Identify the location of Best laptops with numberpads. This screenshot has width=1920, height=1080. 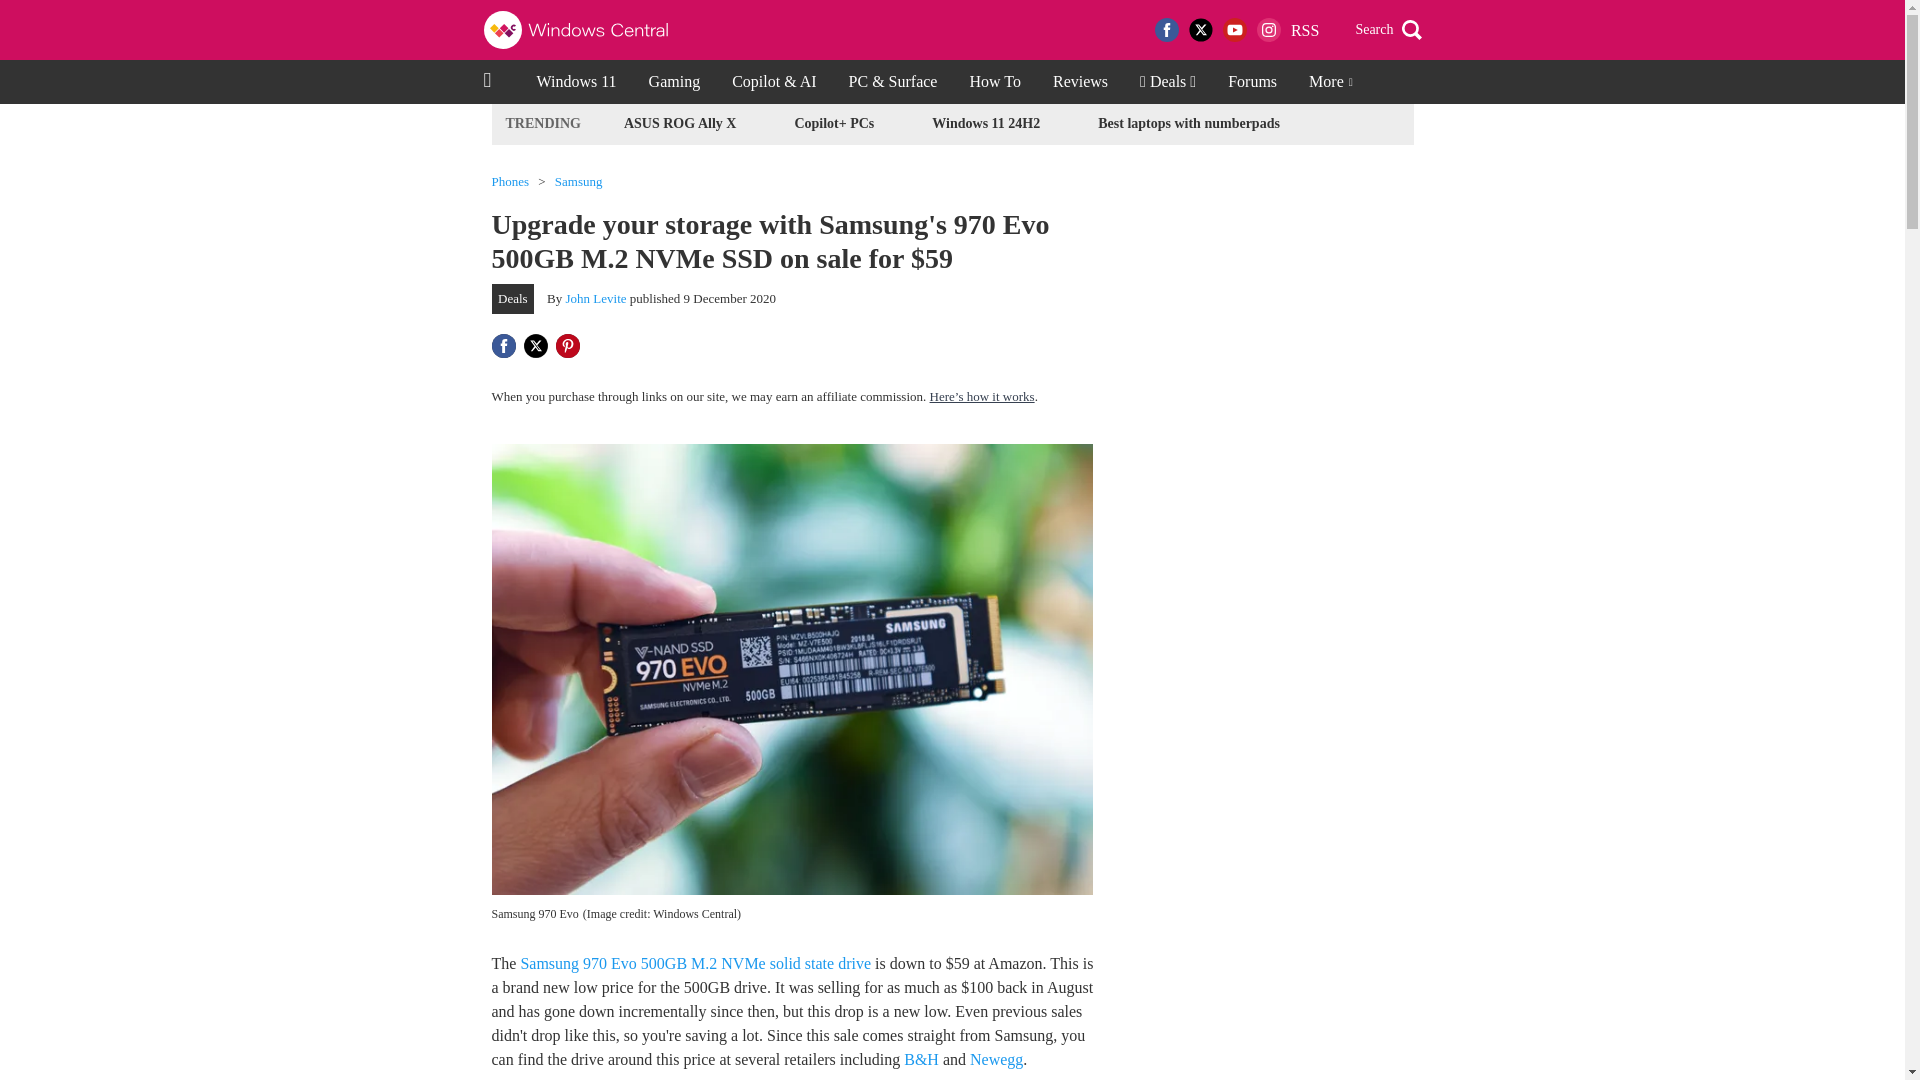
(1188, 124).